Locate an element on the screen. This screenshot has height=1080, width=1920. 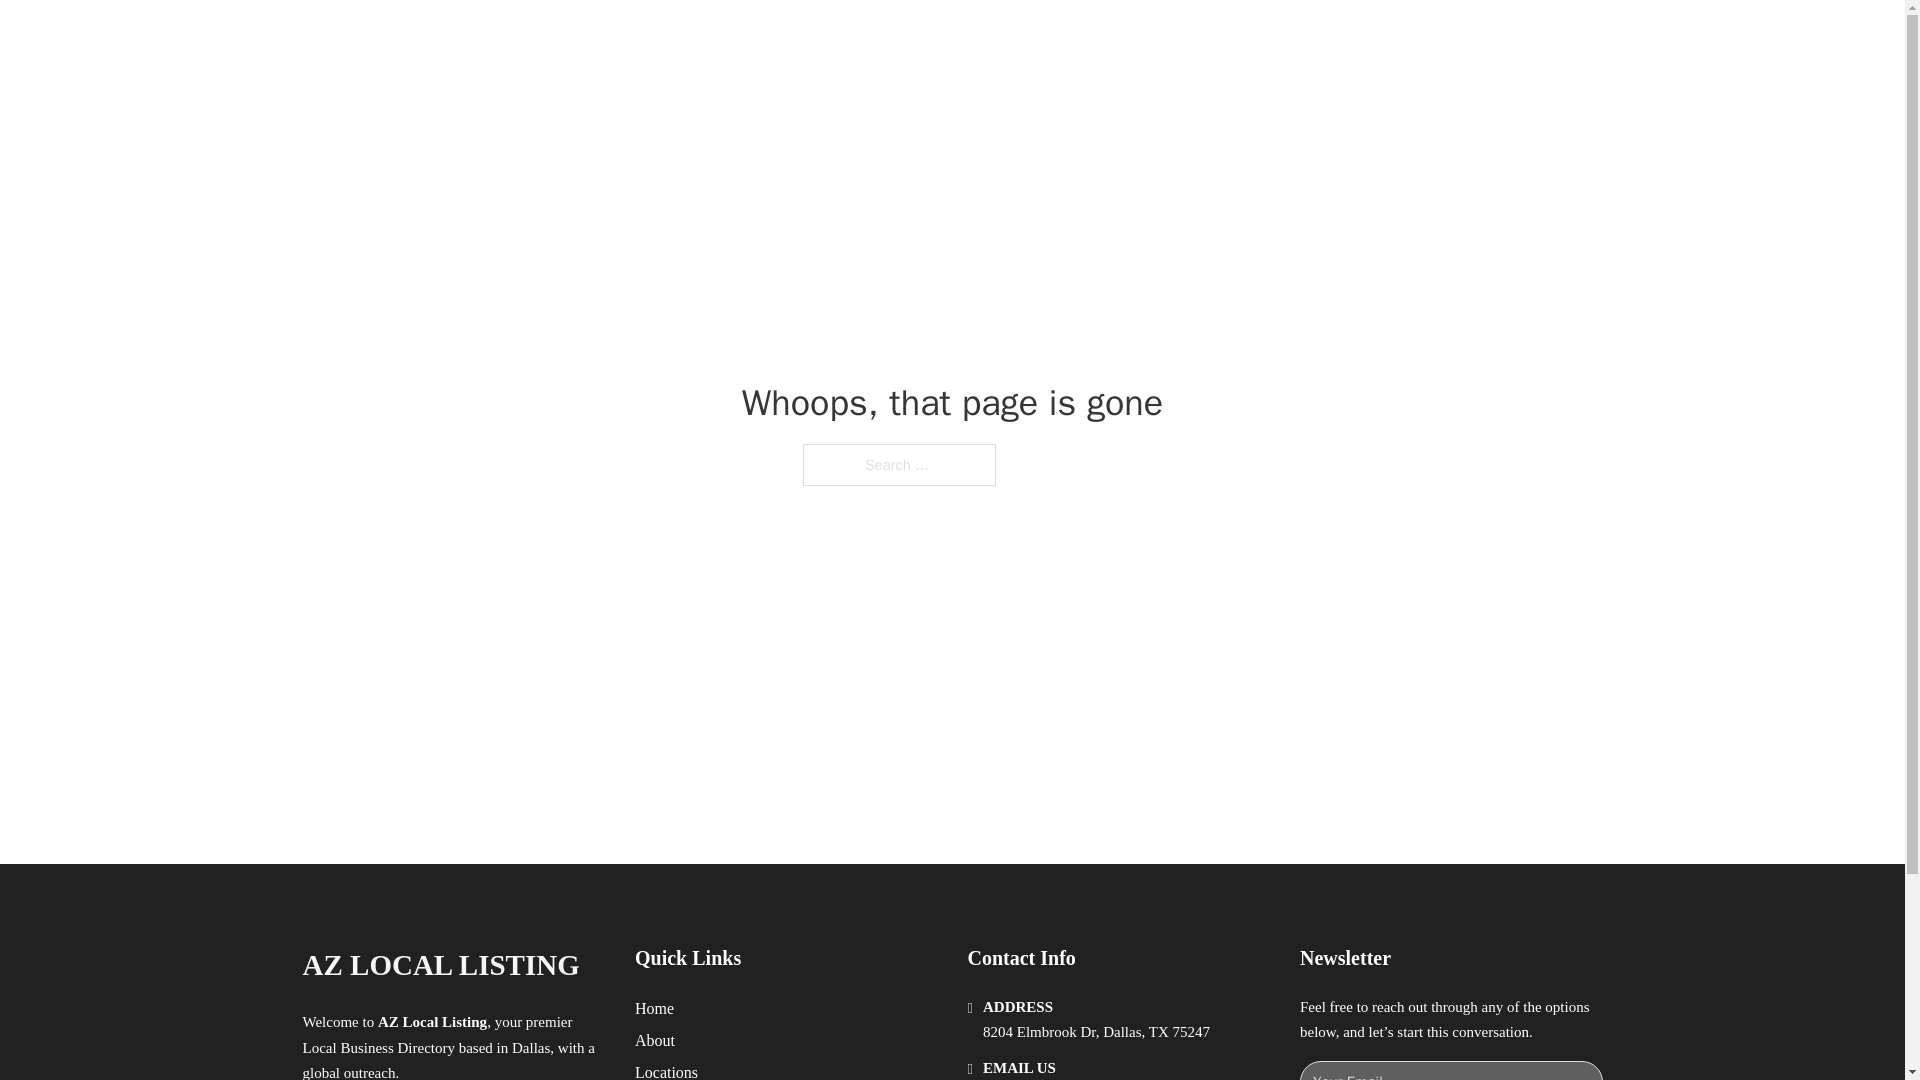
Locations is located at coordinates (666, 1070).